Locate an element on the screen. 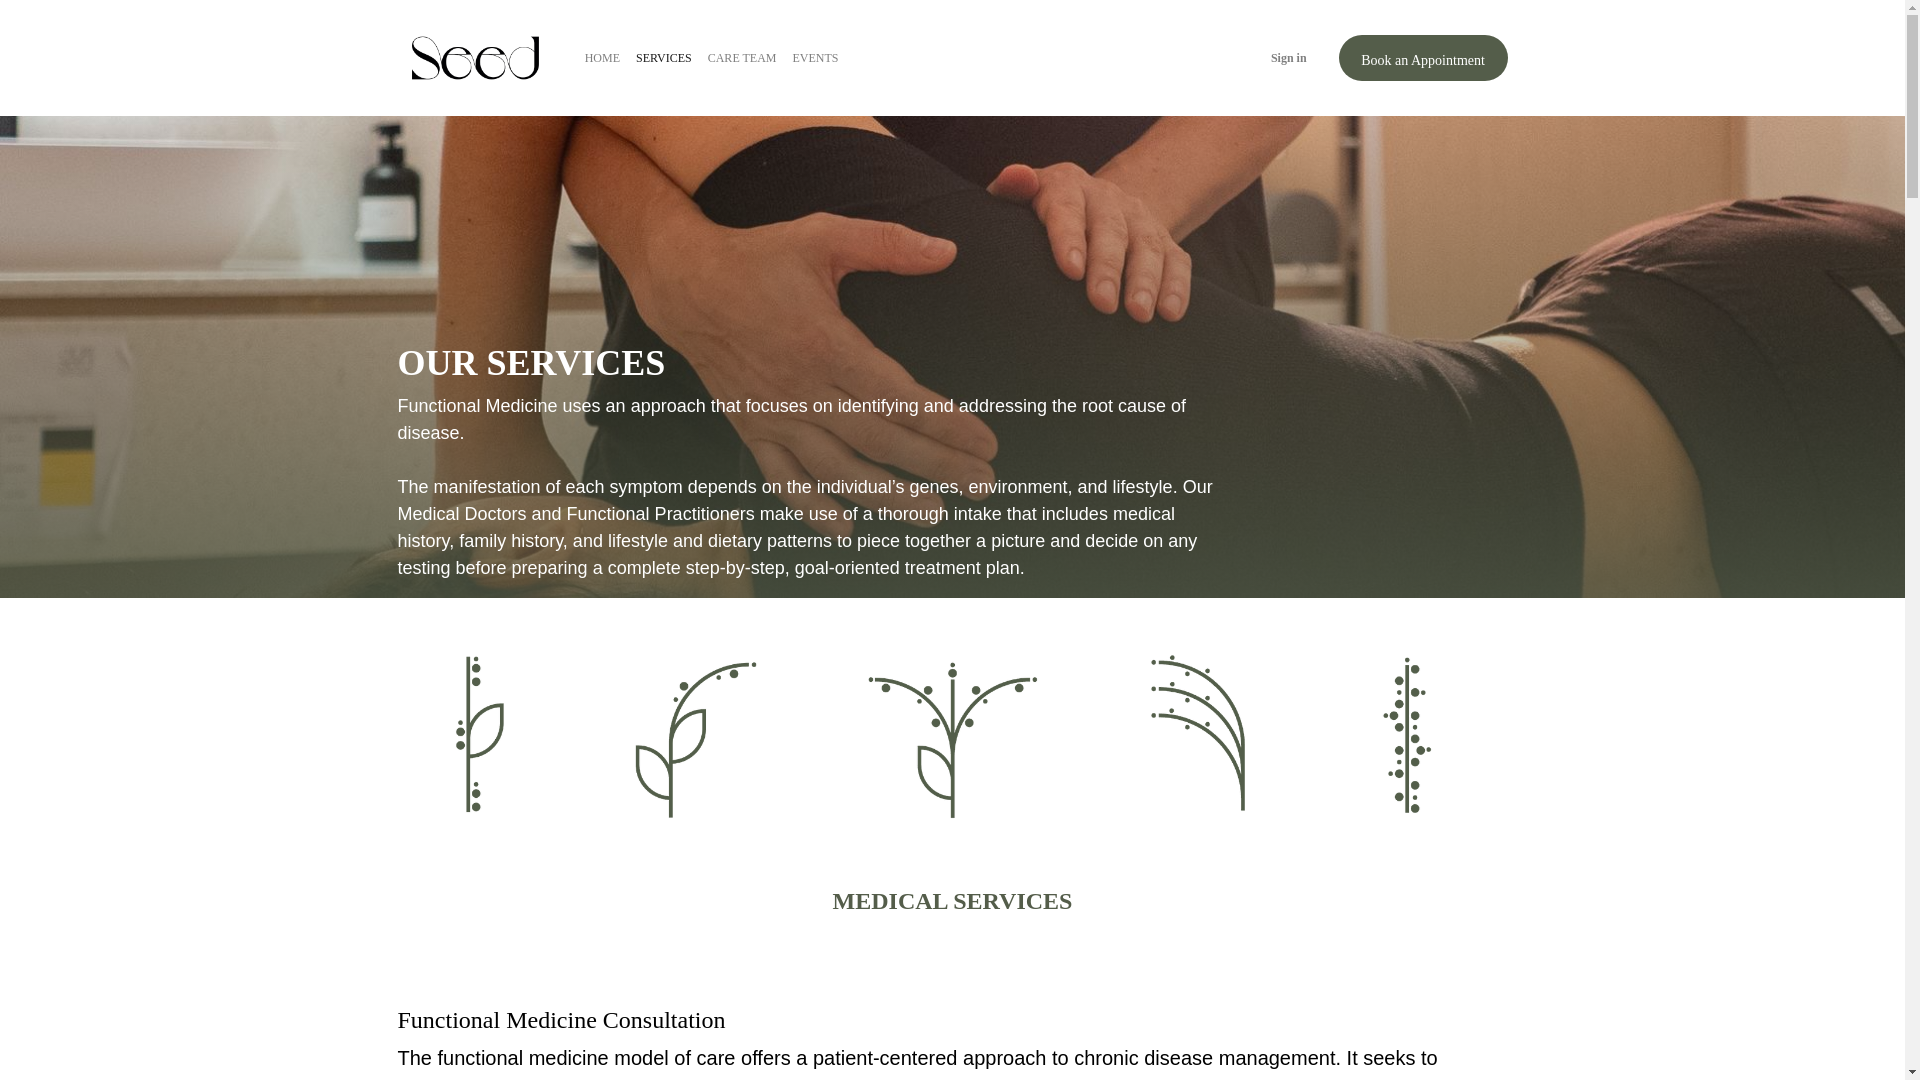  HOME is located at coordinates (602, 58).